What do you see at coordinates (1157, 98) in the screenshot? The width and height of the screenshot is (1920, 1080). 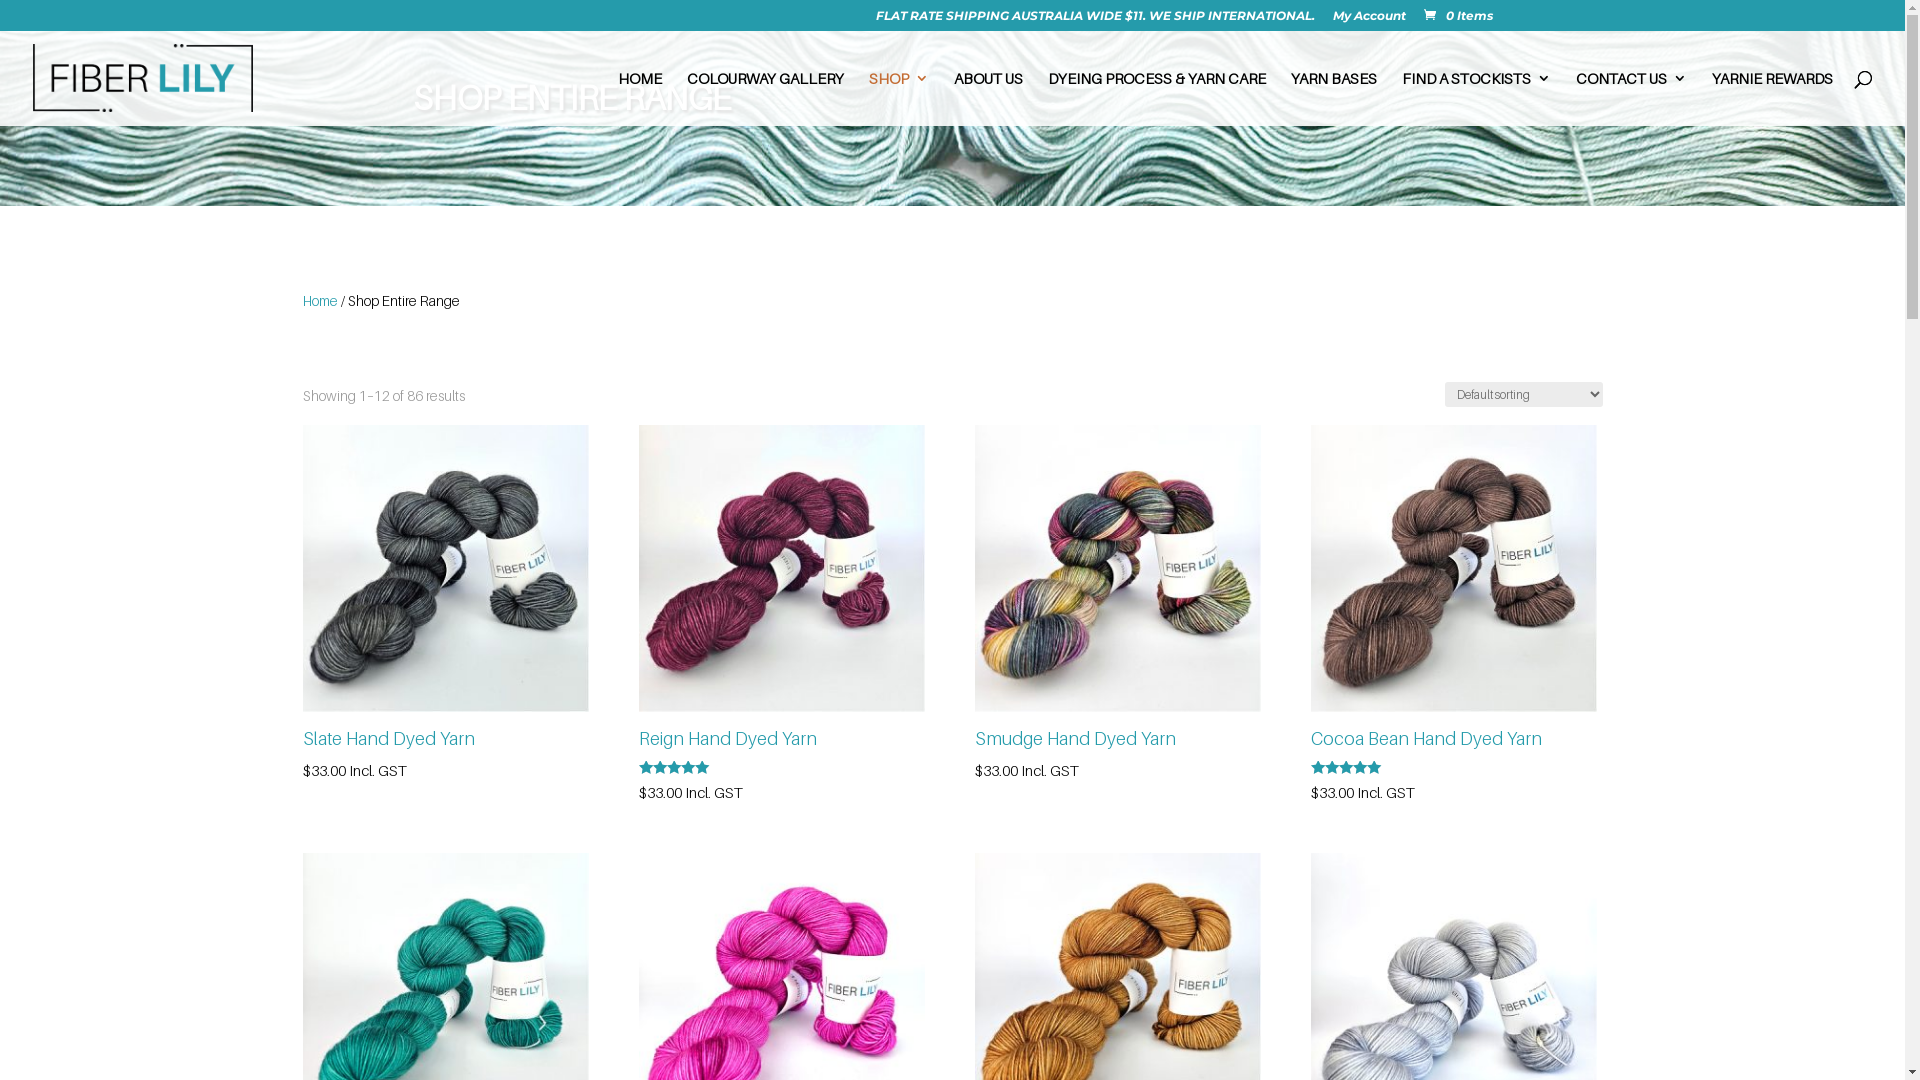 I see `DYEING PROCESS & YARN CARE` at bounding box center [1157, 98].